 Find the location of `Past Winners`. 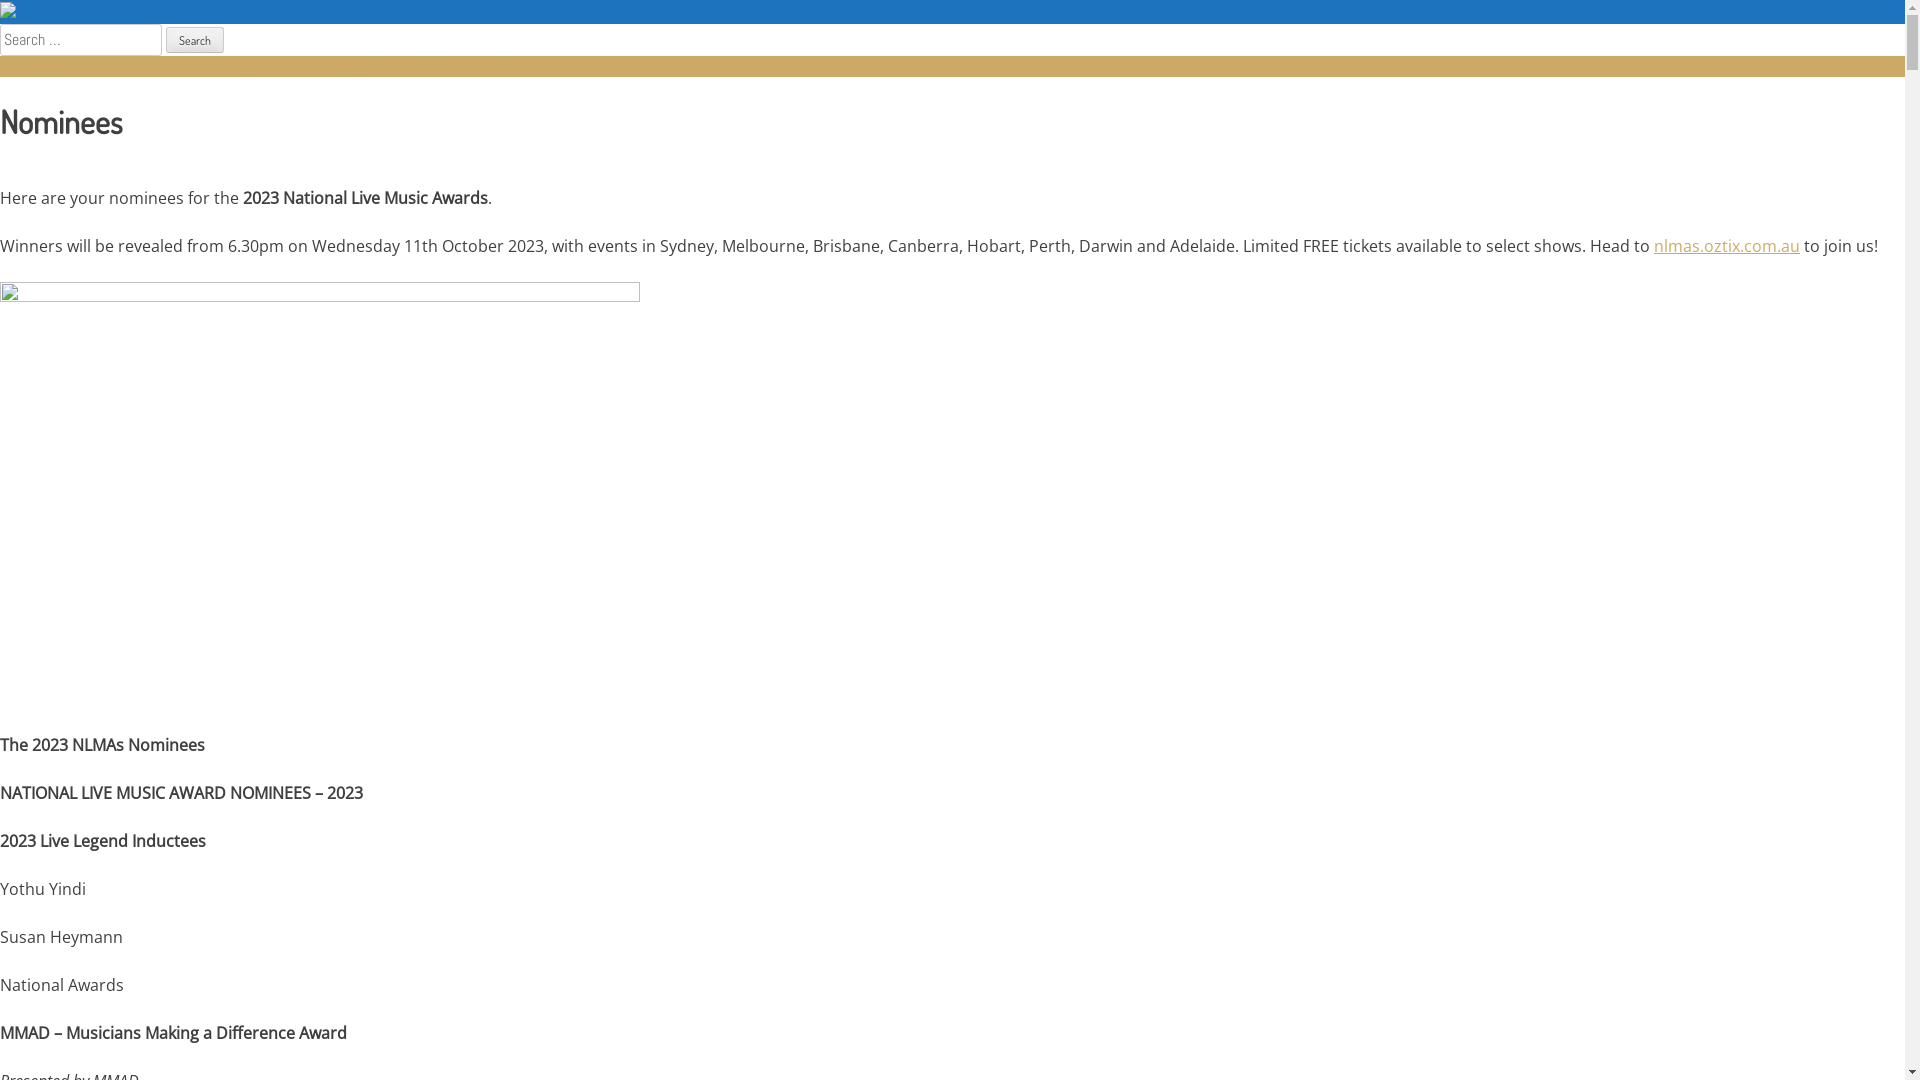

Past Winners is located at coordinates (228, 66).